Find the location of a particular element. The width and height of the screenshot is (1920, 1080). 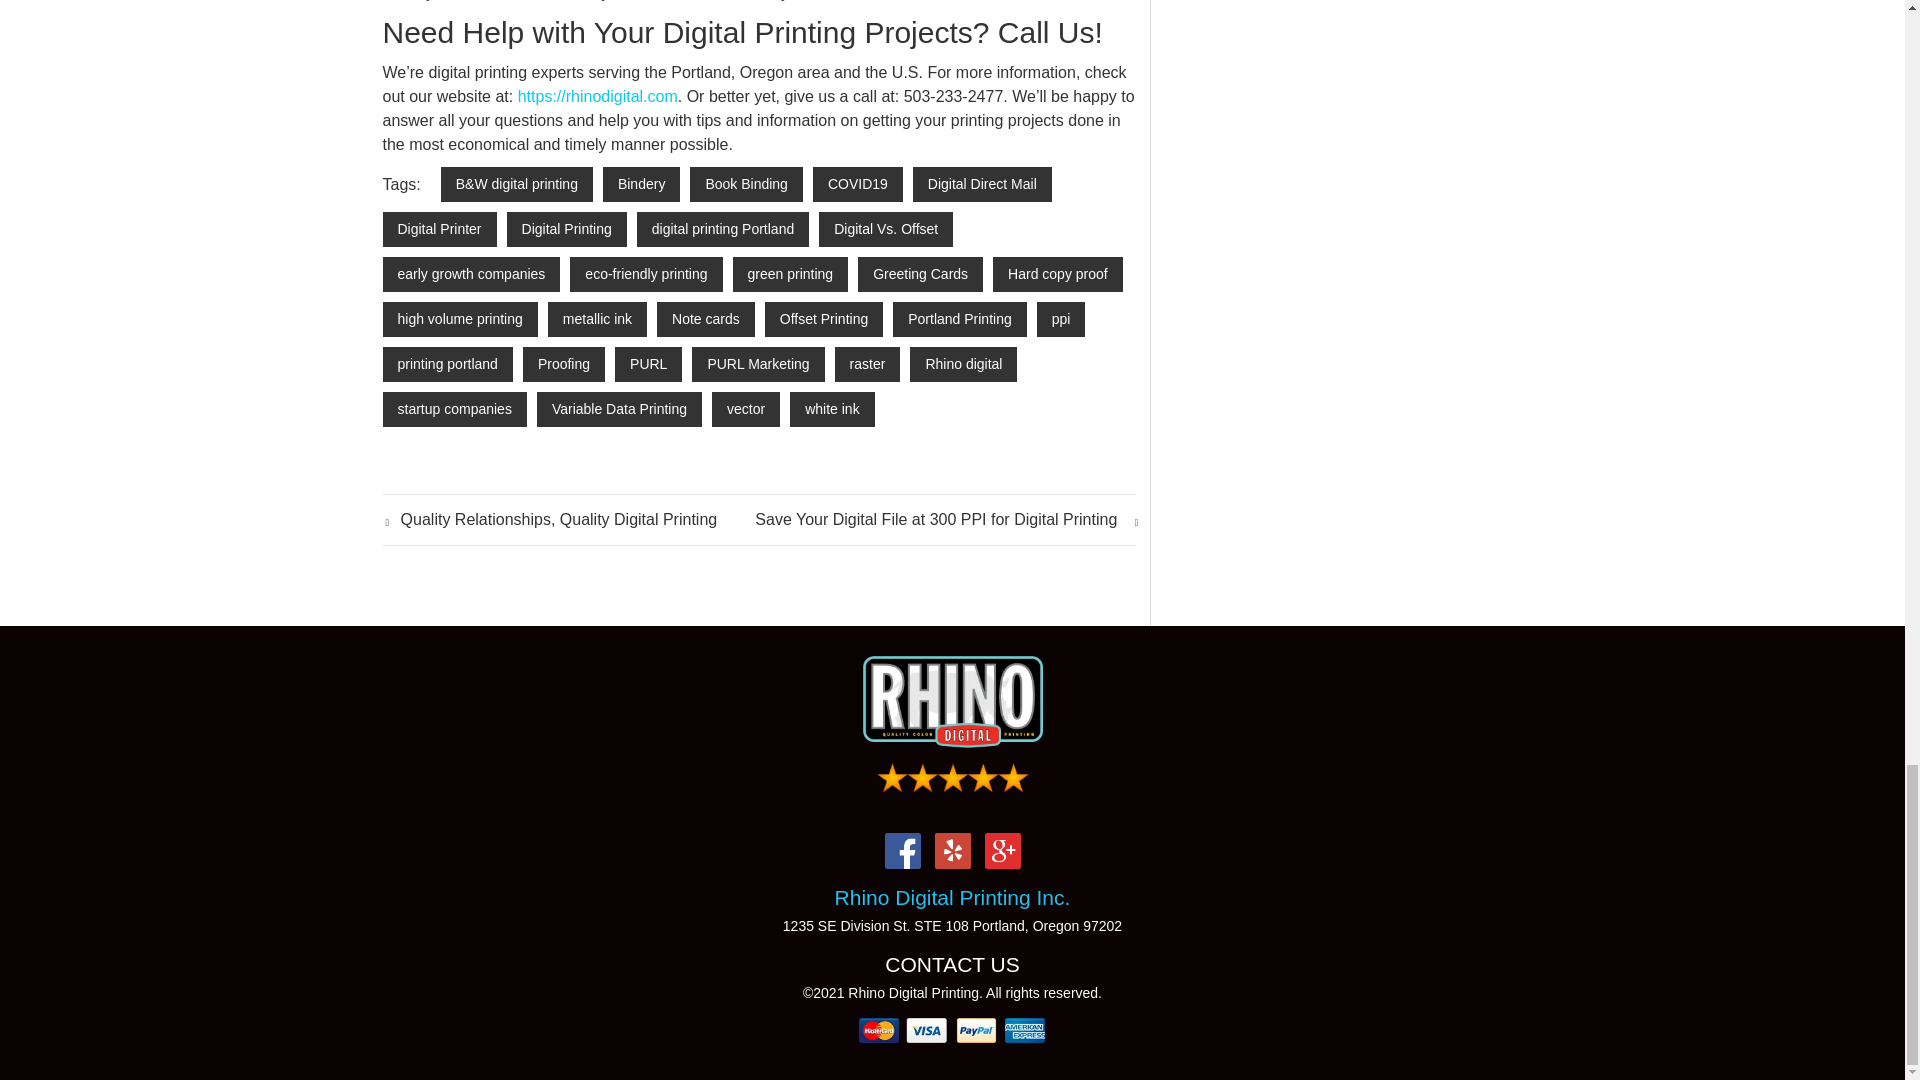

early growth companies is located at coordinates (471, 274).